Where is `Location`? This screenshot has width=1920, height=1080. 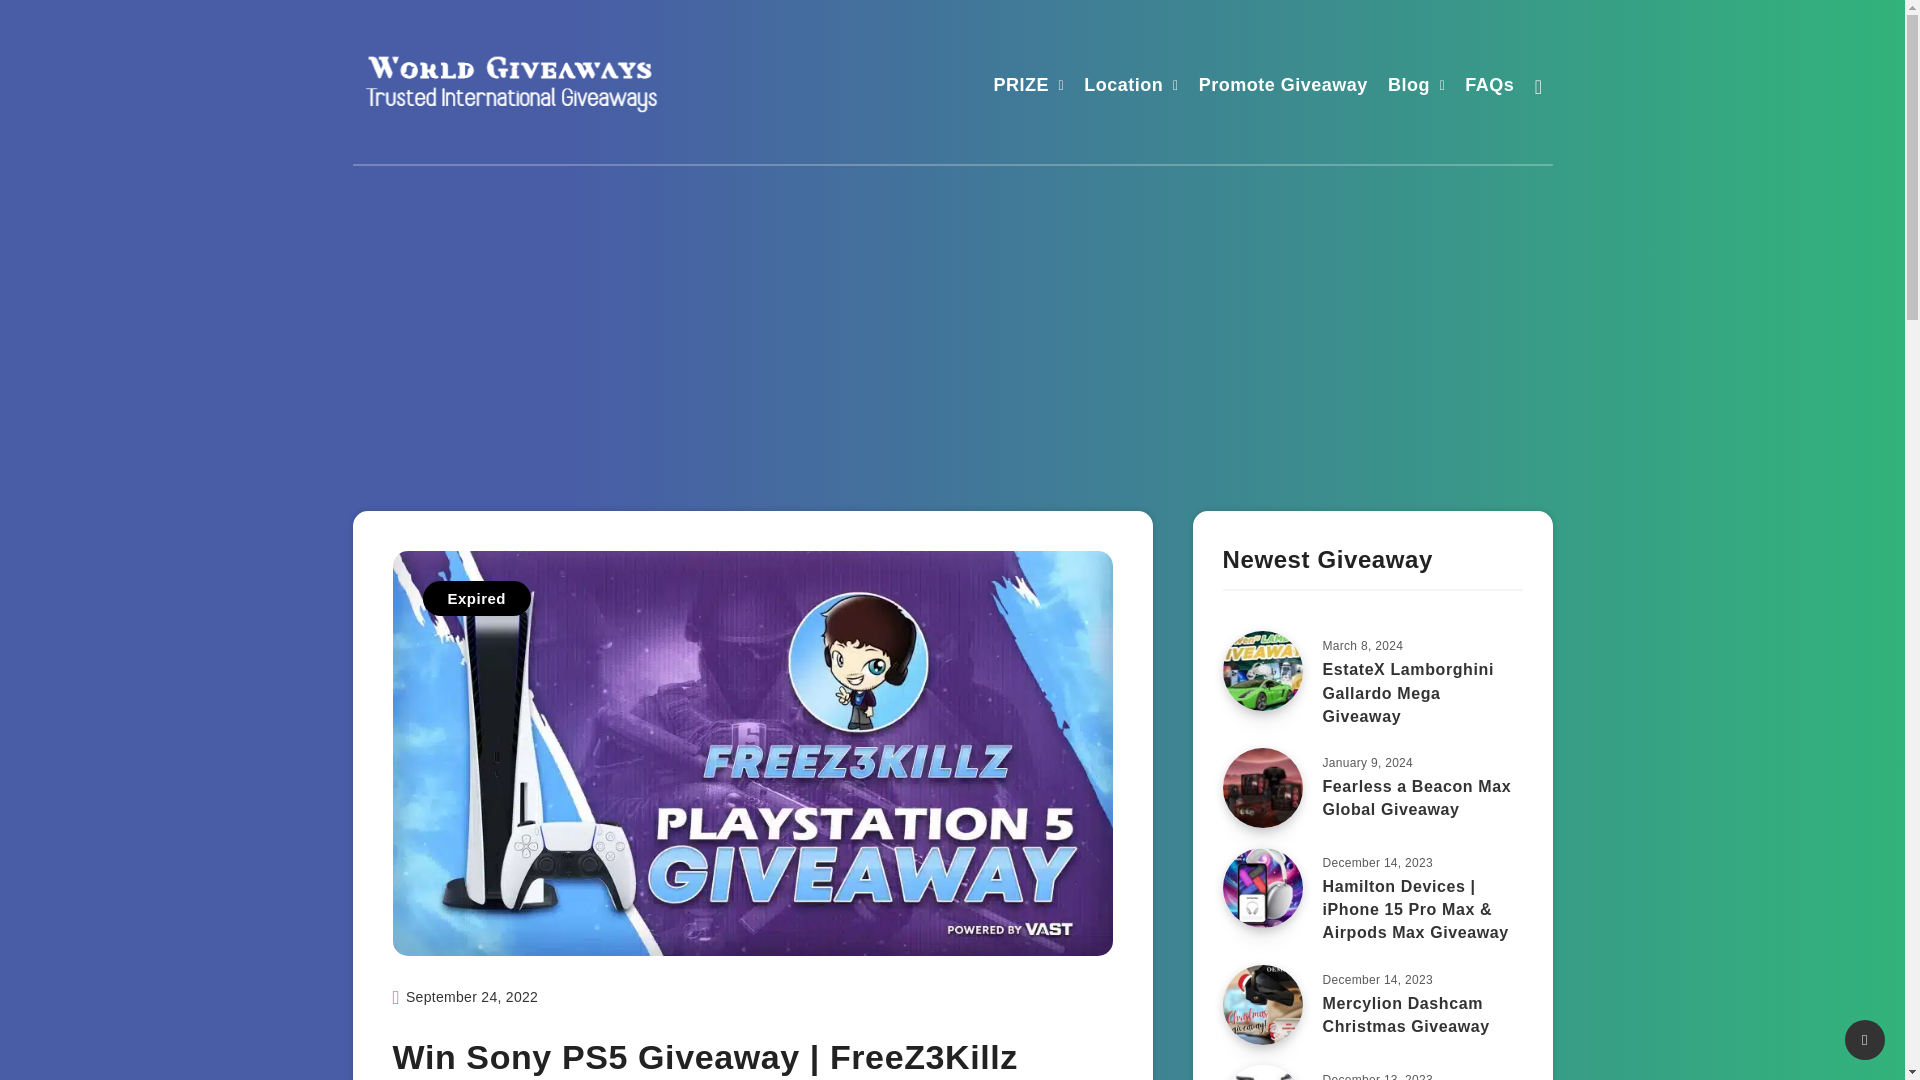 Location is located at coordinates (1124, 87).